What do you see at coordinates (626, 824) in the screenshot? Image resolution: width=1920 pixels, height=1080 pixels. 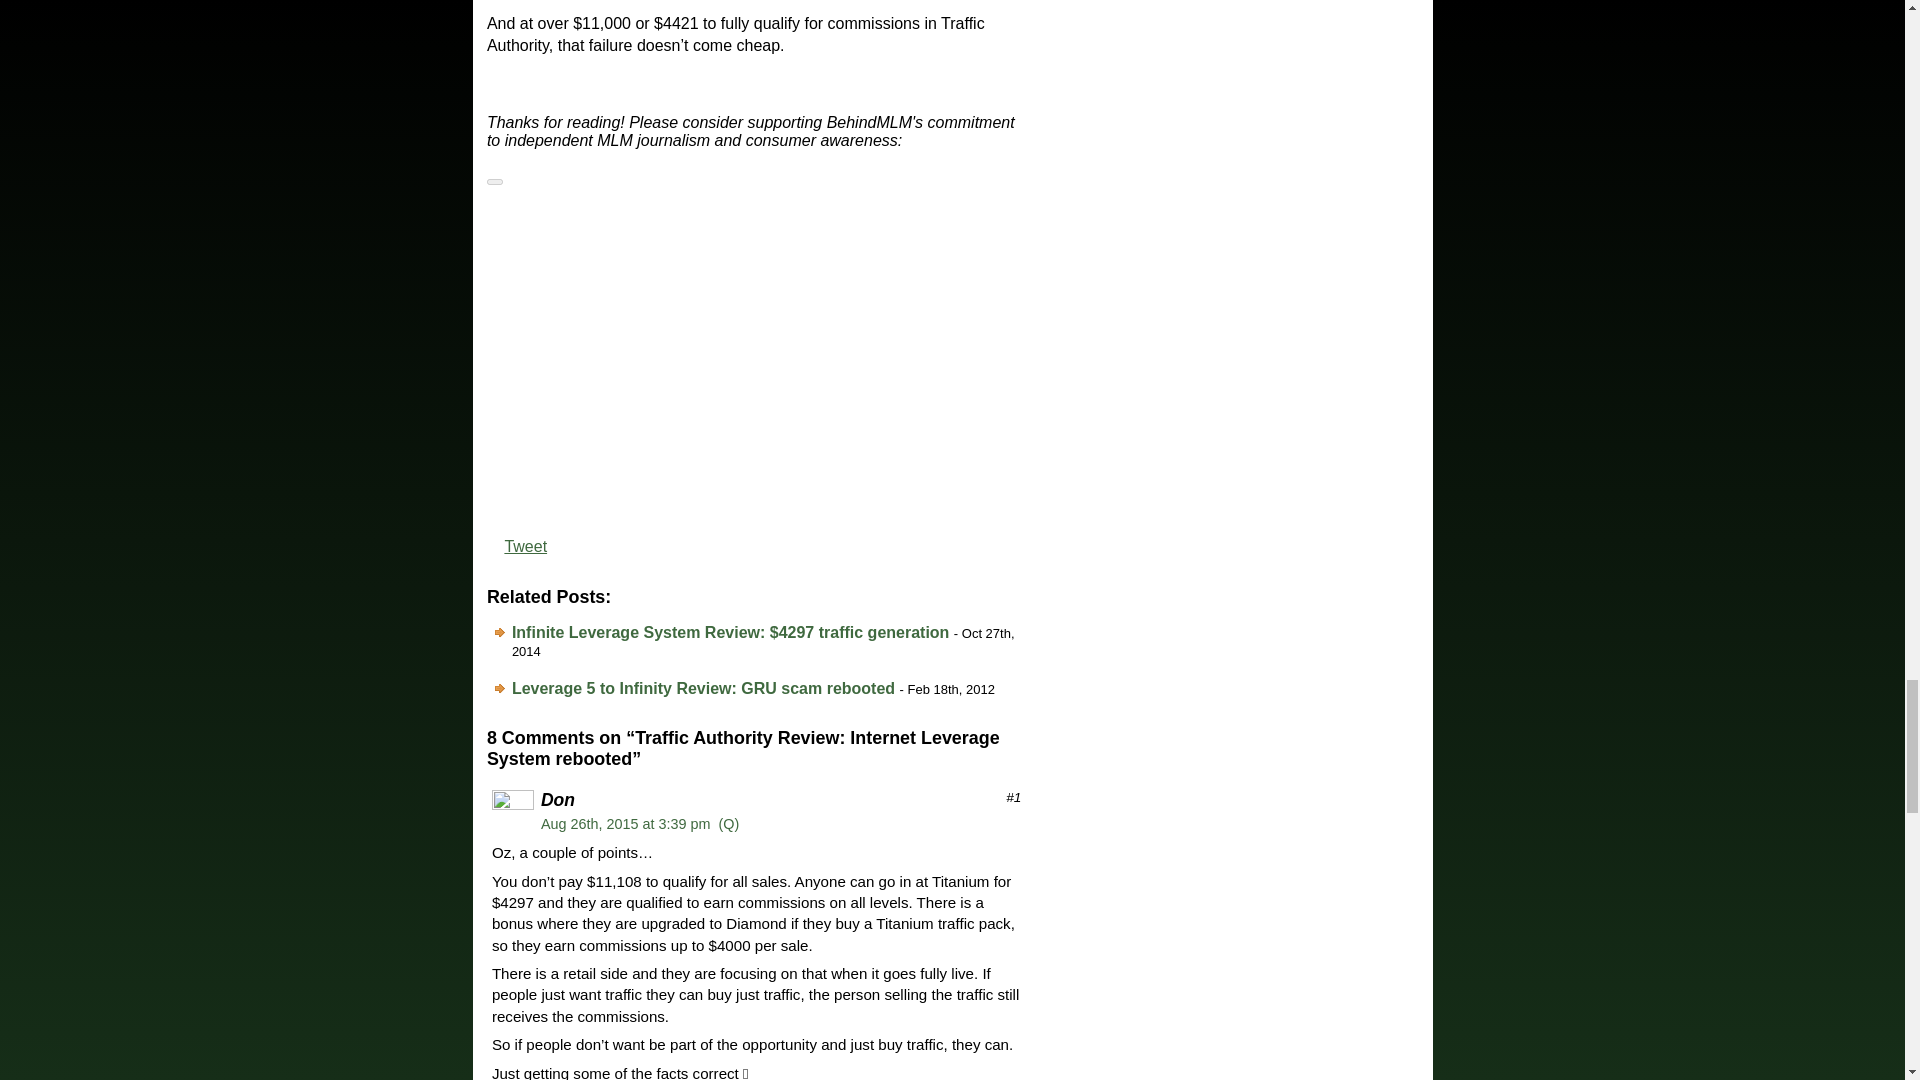 I see `Aug 26th, 2015 at 3:39 pm` at bounding box center [626, 824].